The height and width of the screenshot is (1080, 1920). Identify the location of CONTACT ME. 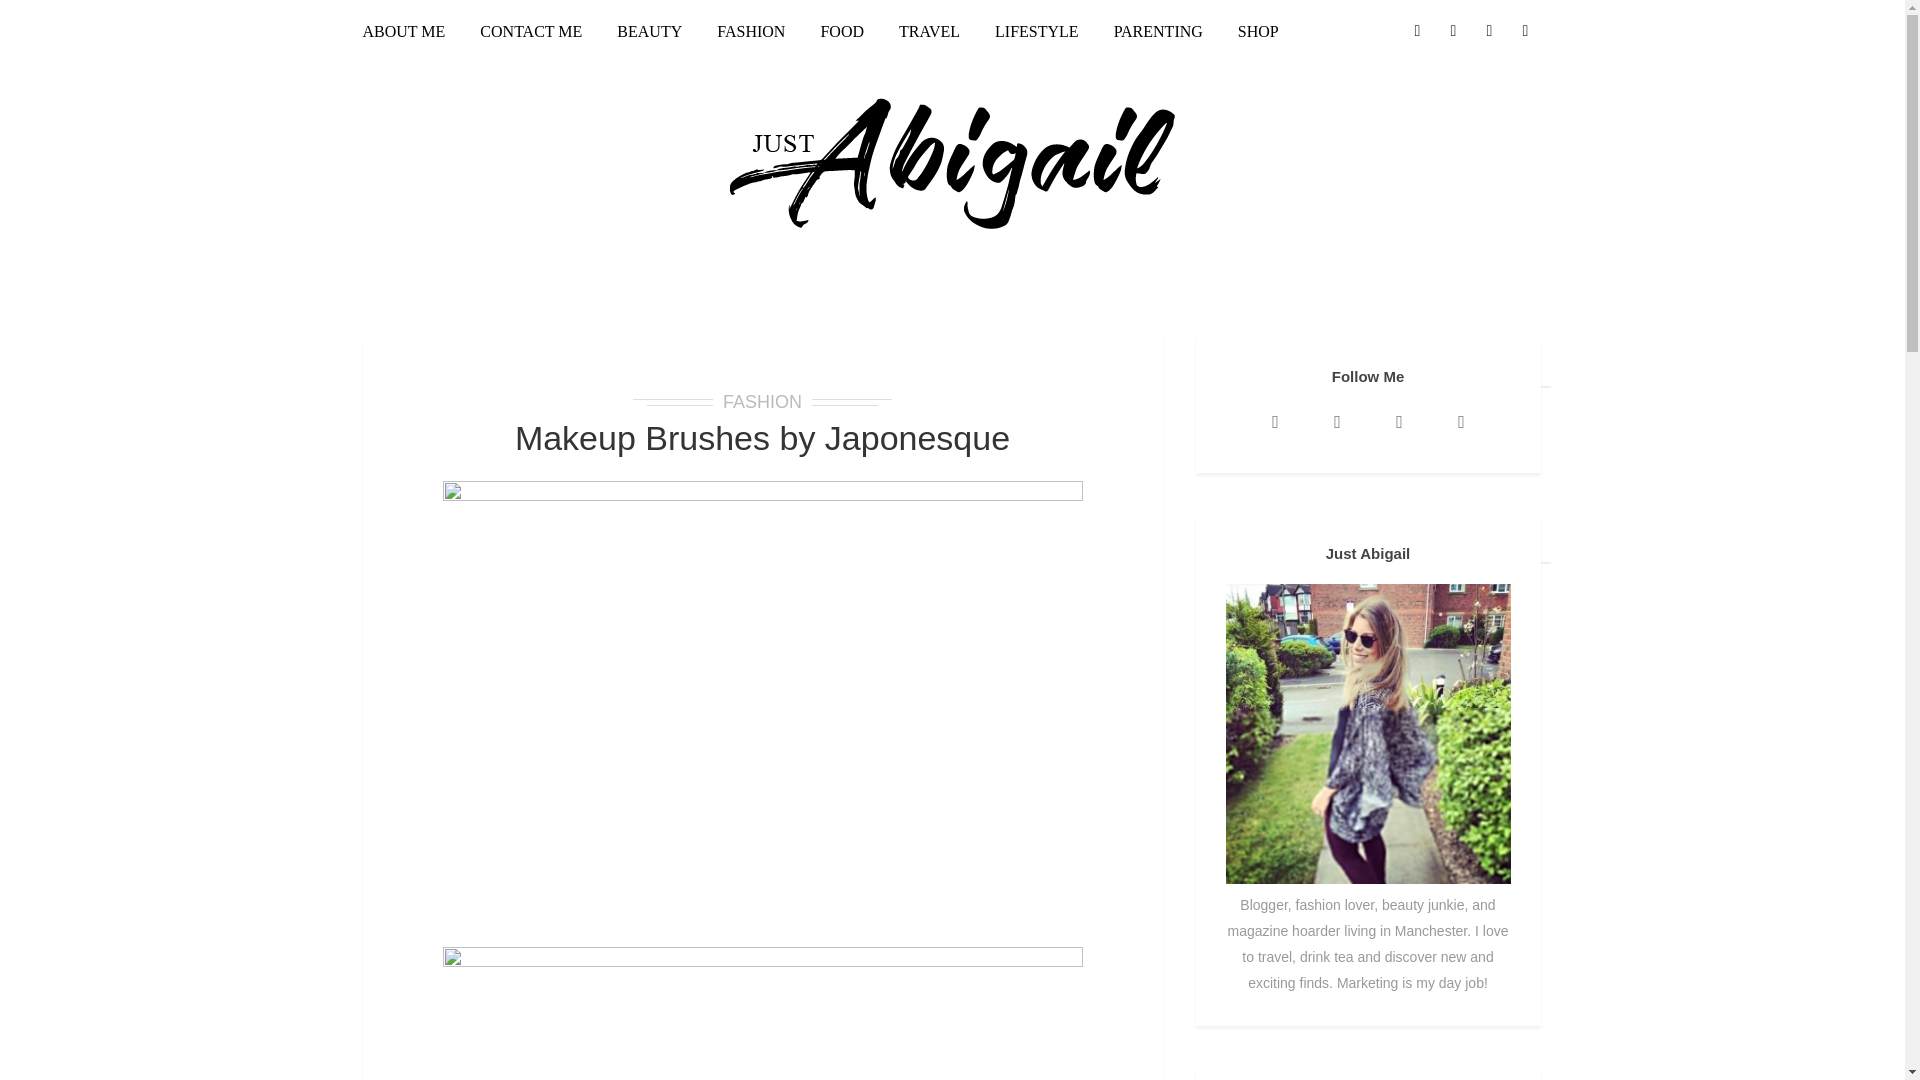
(530, 34).